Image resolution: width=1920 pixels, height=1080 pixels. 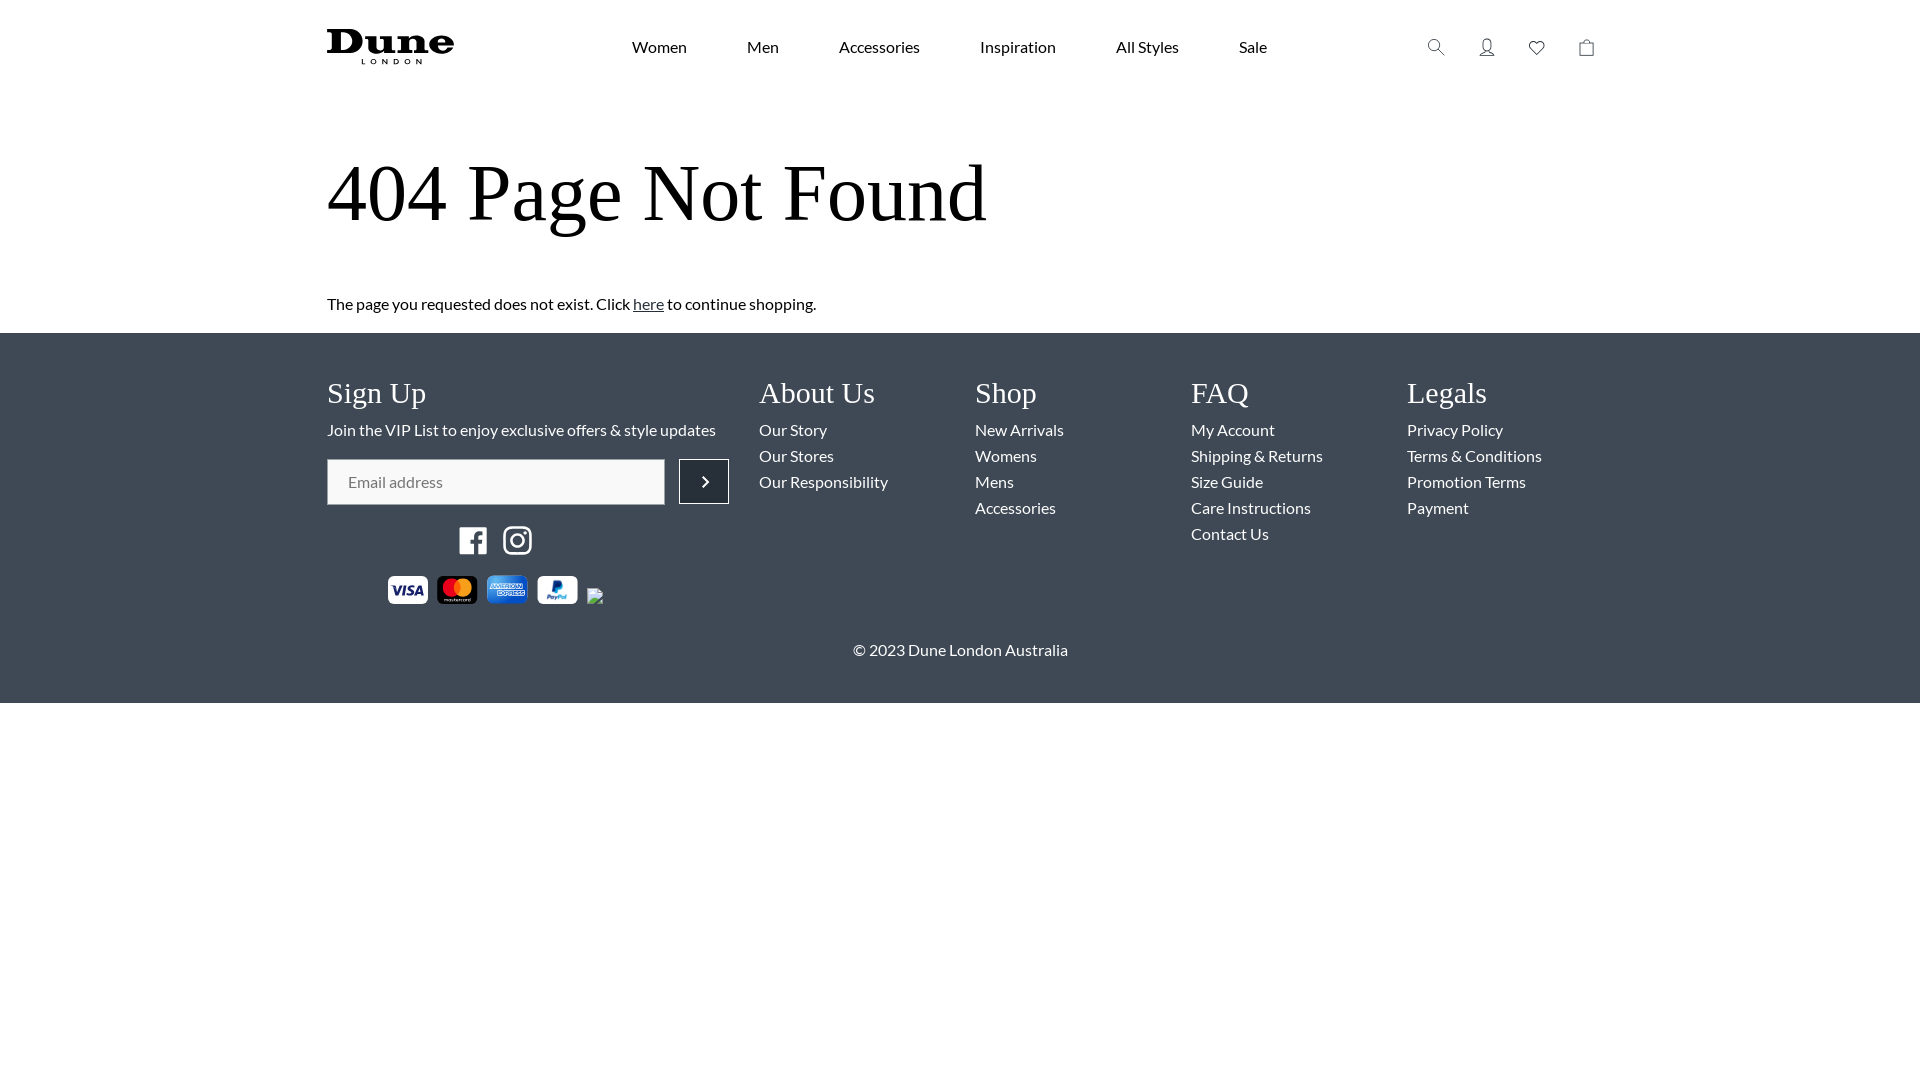 What do you see at coordinates (1257, 456) in the screenshot?
I see `Shipping & Returns` at bounding box center [1257, 456].